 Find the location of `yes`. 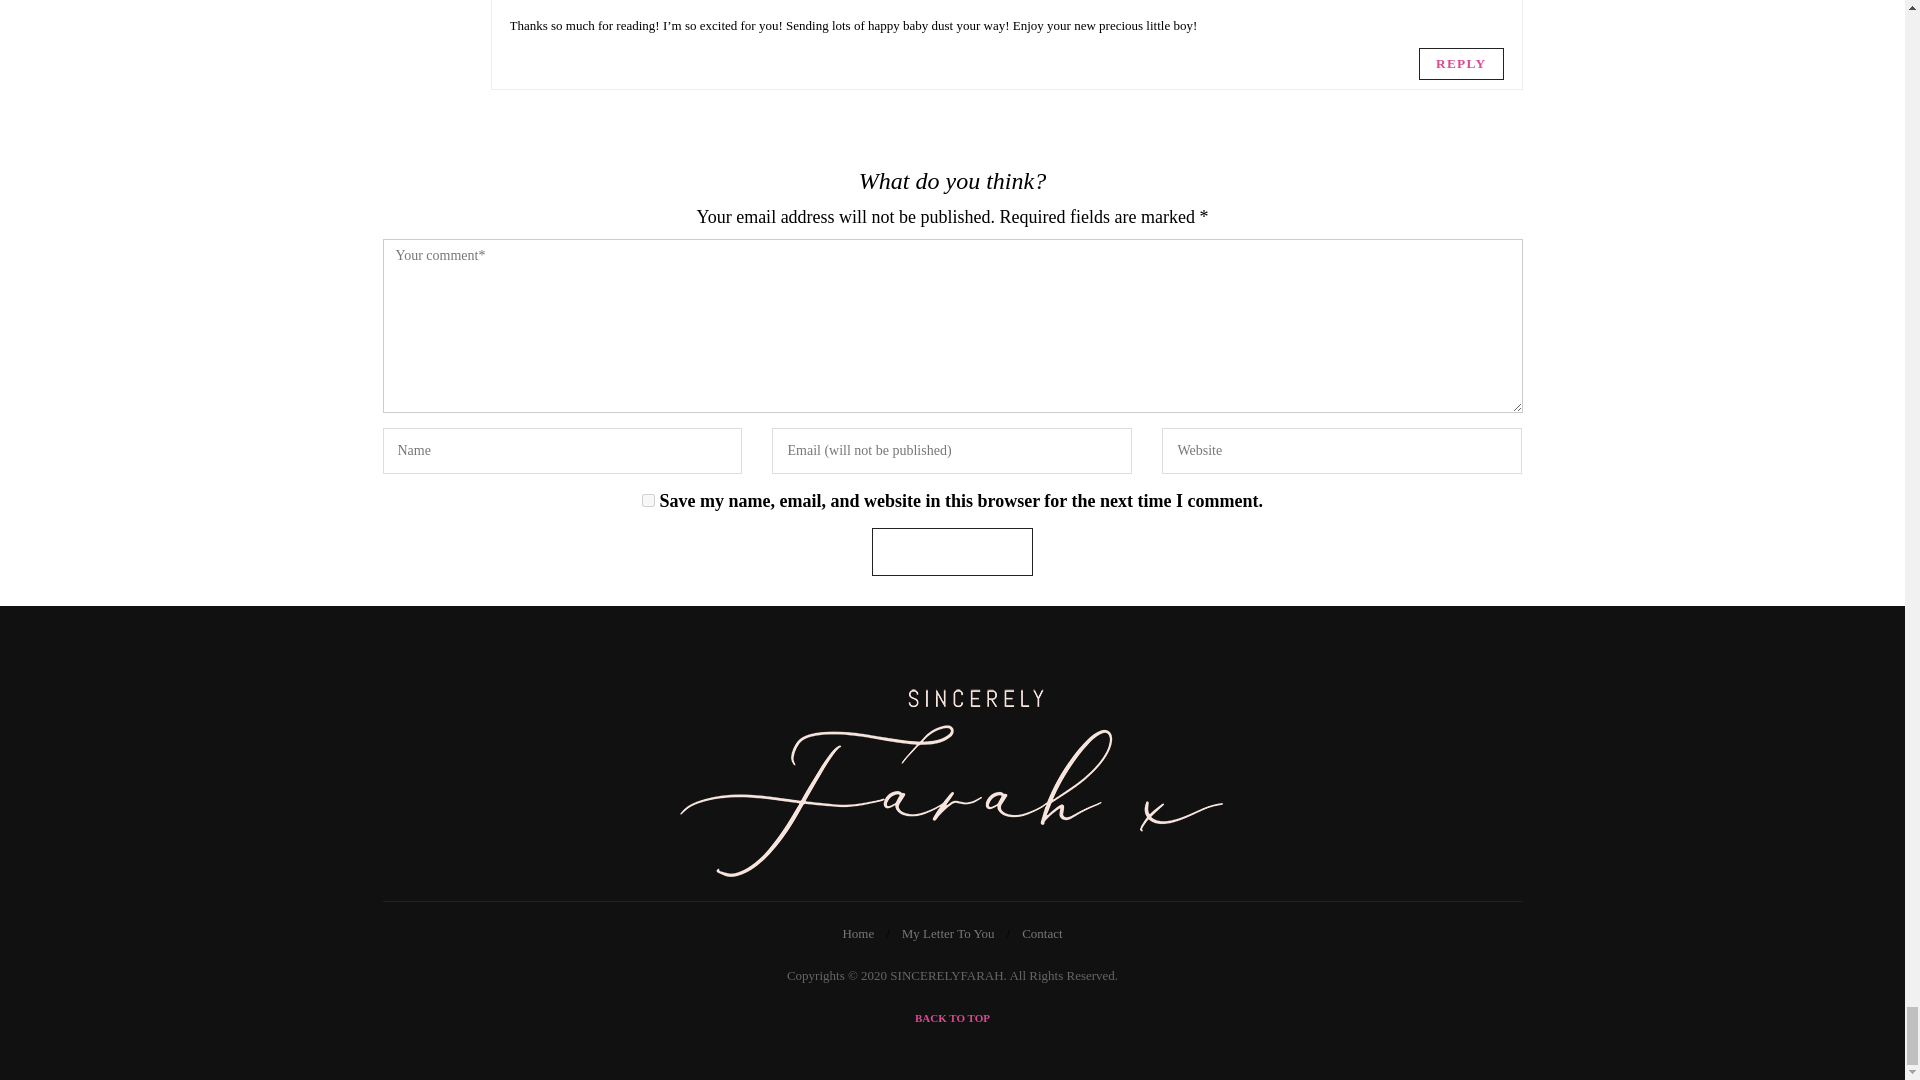

yes is located at coordinates (648, 500).